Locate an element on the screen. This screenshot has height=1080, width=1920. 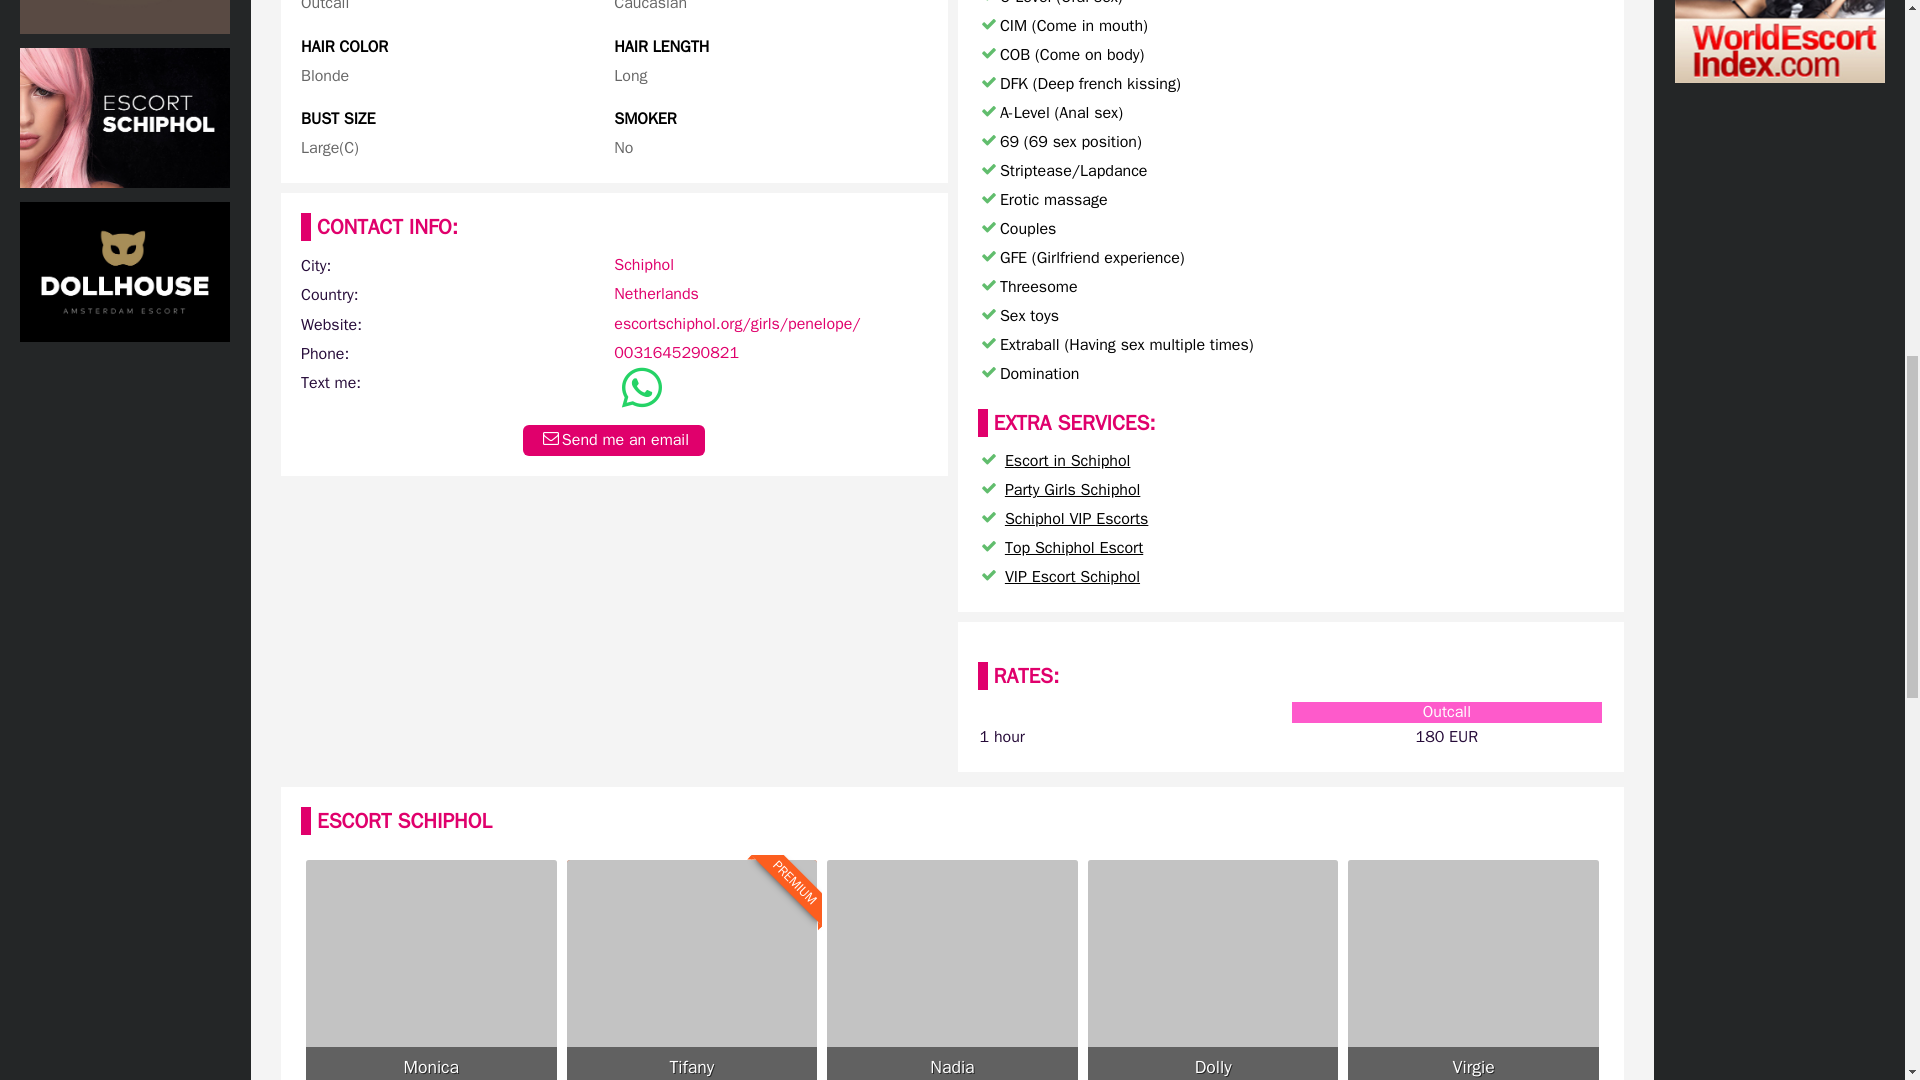
Top Schiphol Escort is located at coordinates (644, 264).